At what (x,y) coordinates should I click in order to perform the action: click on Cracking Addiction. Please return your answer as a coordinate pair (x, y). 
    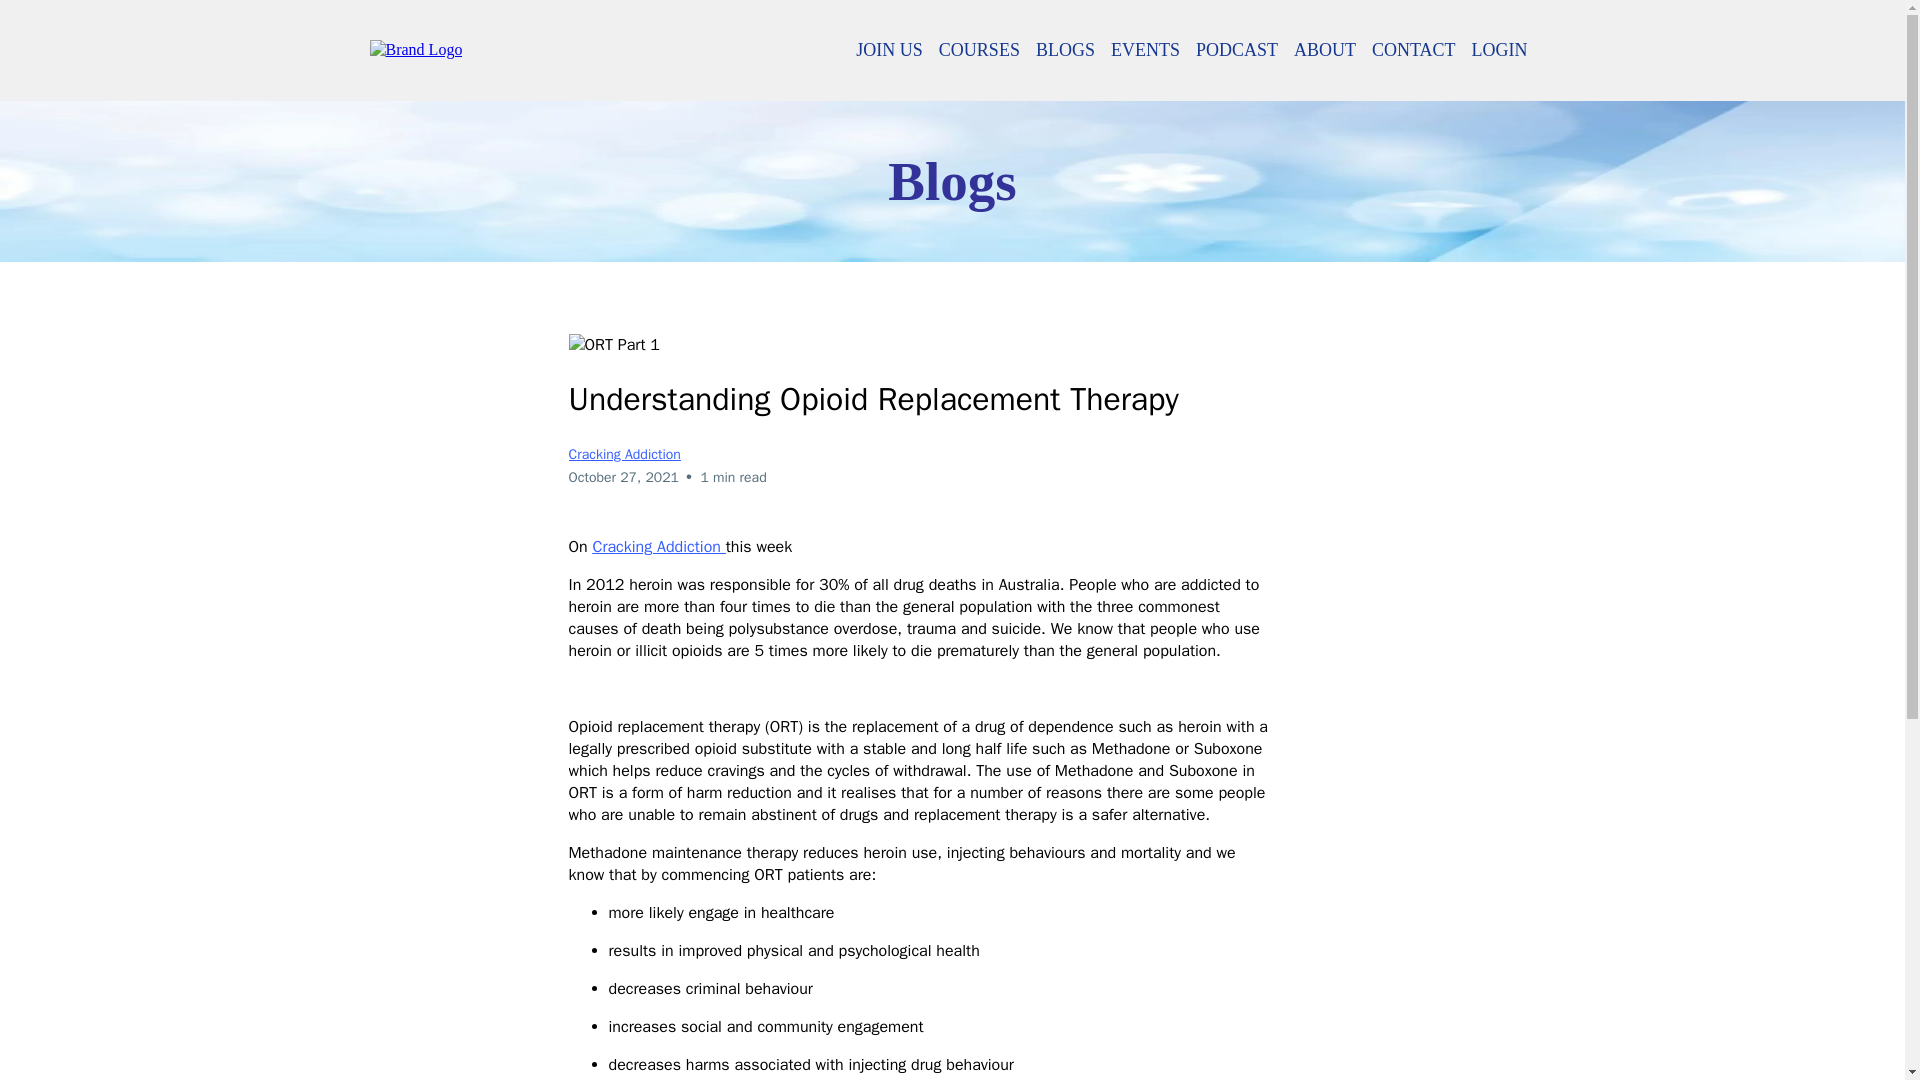
    Looking at the image, I should click on (656, 546).